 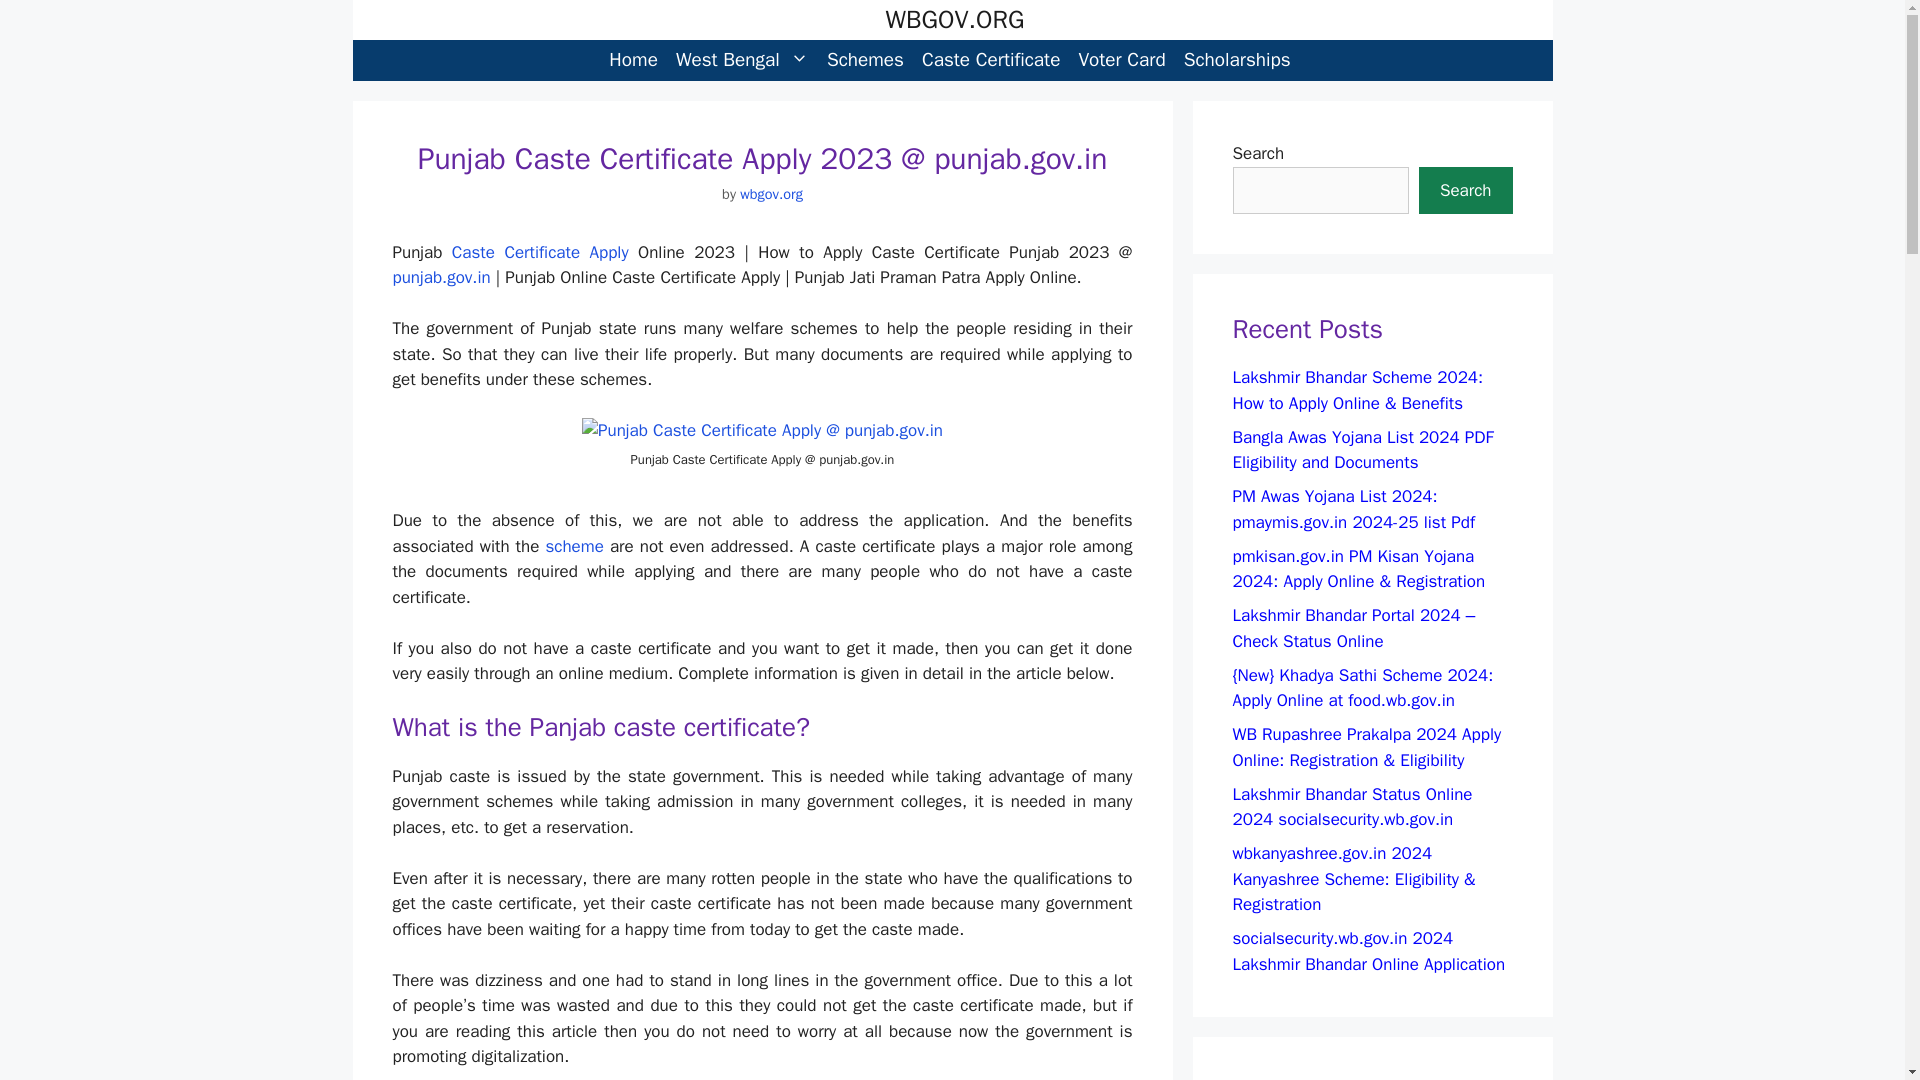 I want to click on Apply, so click(x=608, y=252).